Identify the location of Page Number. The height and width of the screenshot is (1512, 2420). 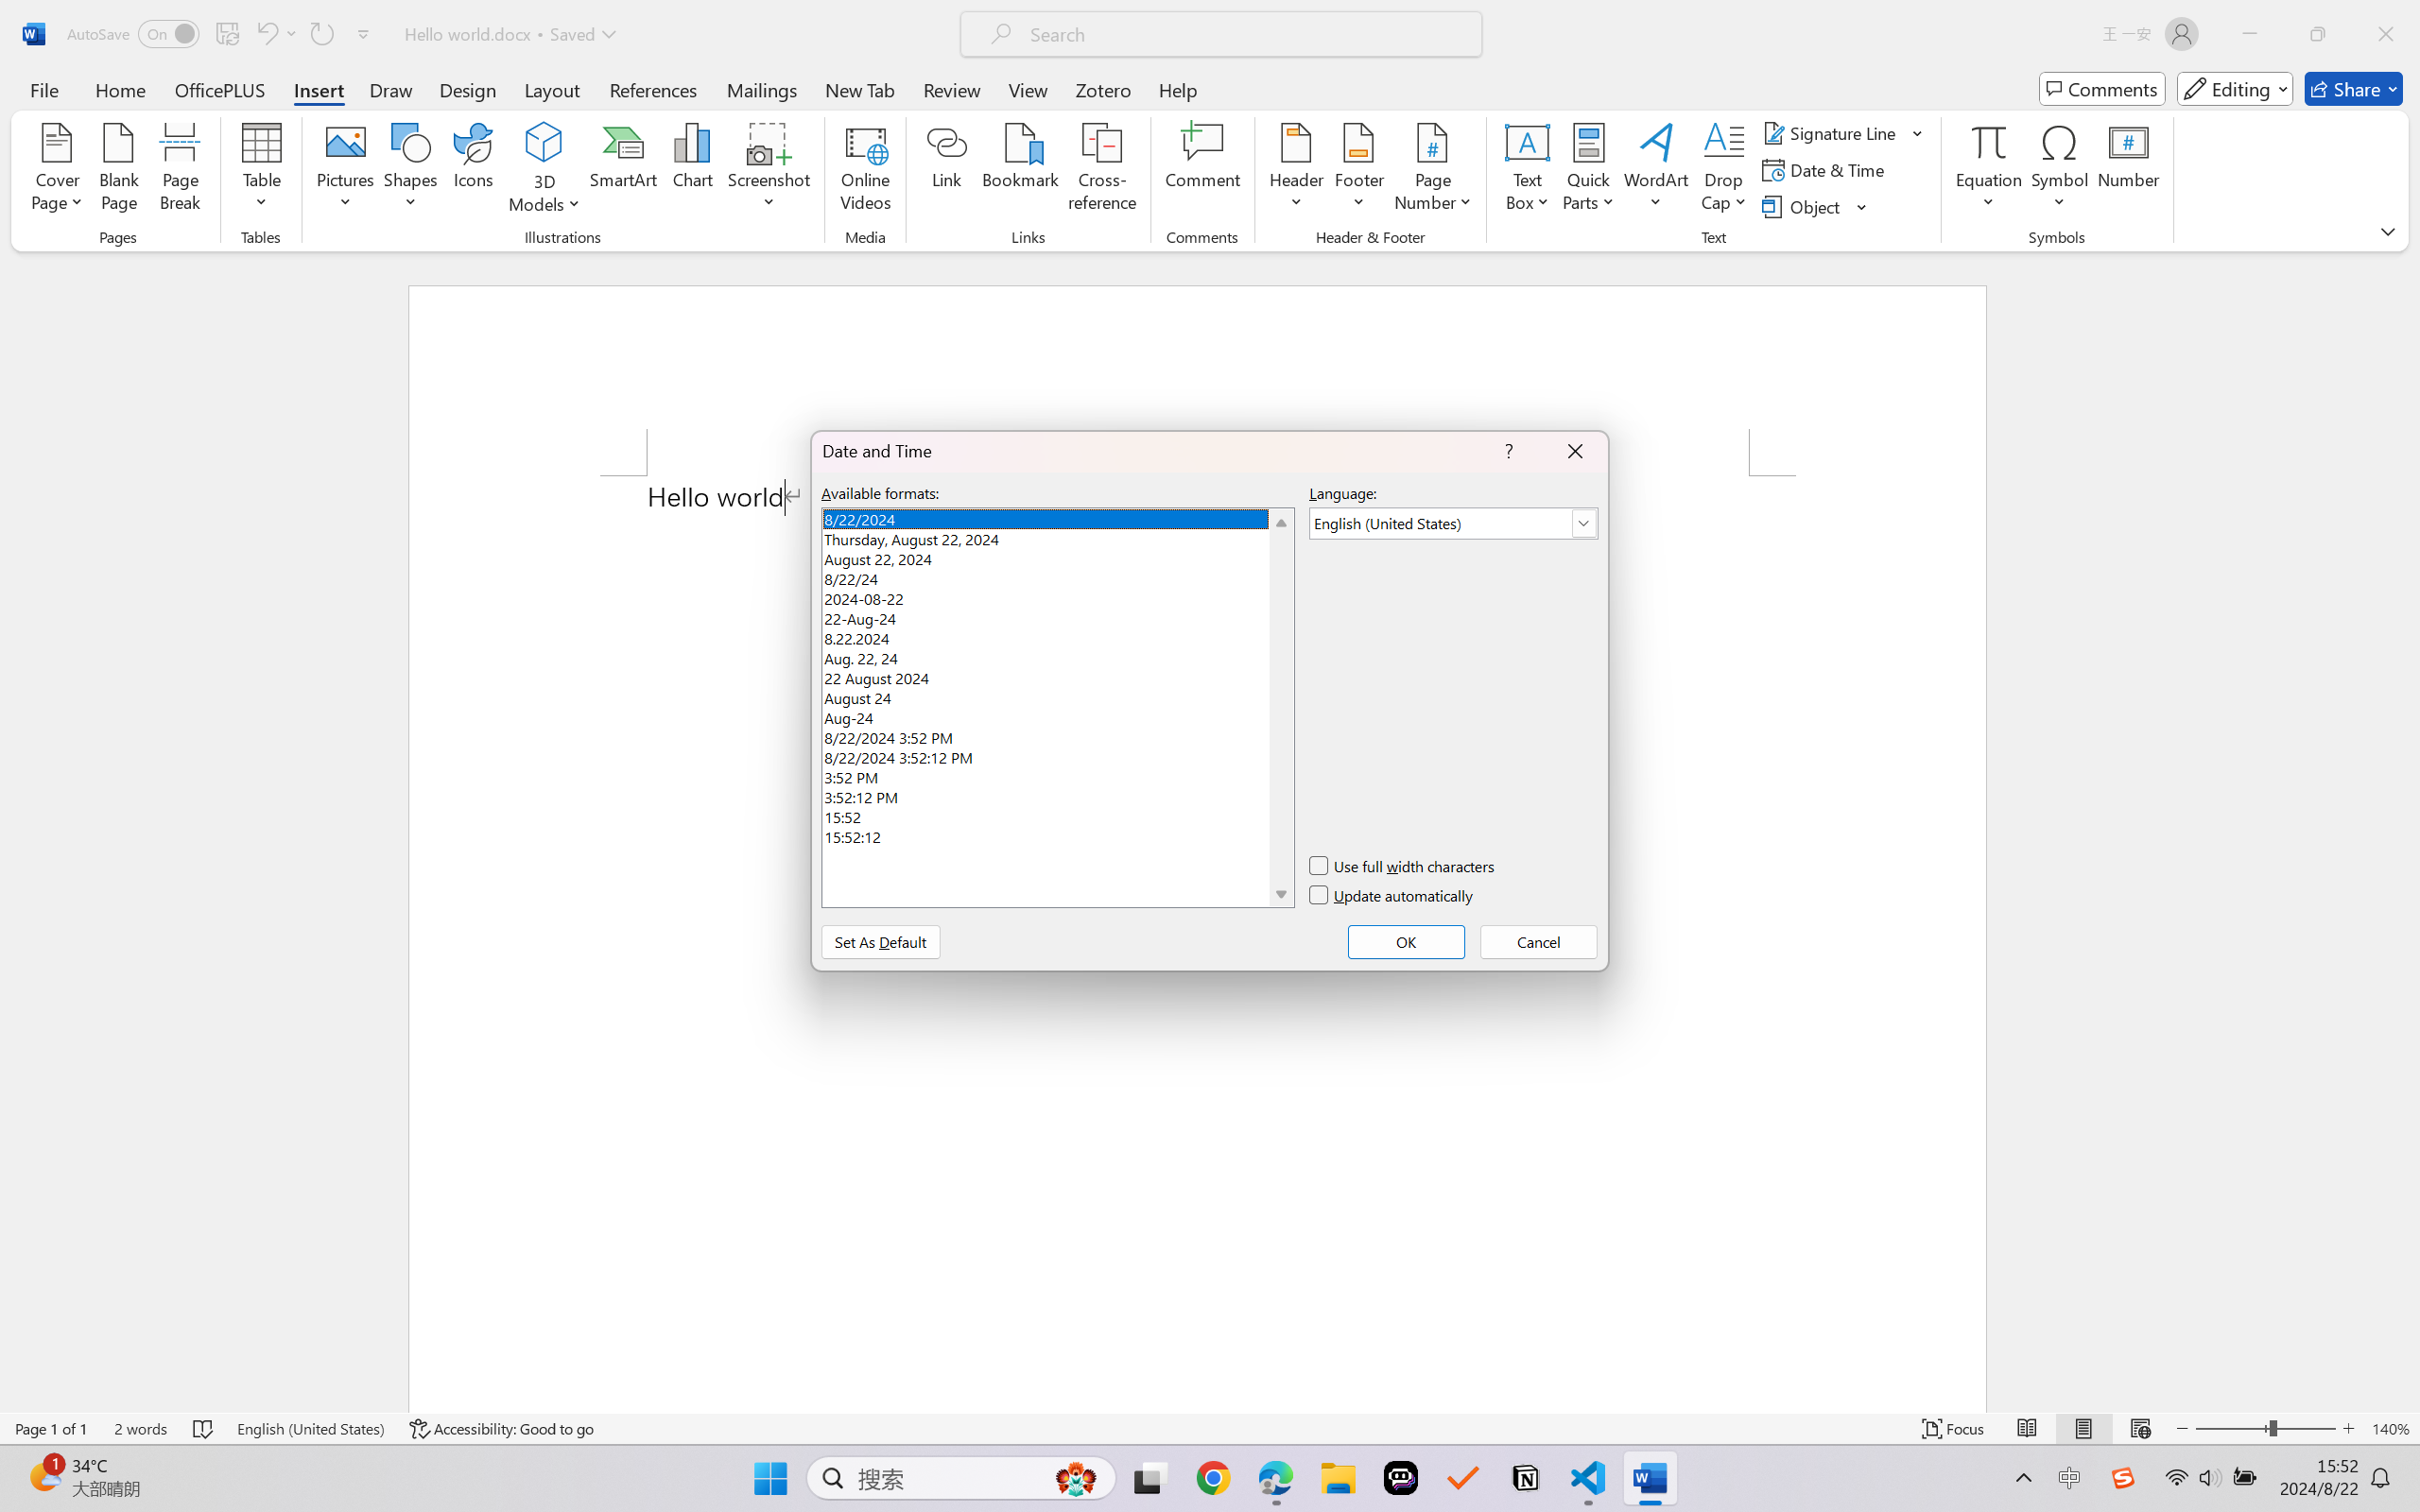
(1433, 170).